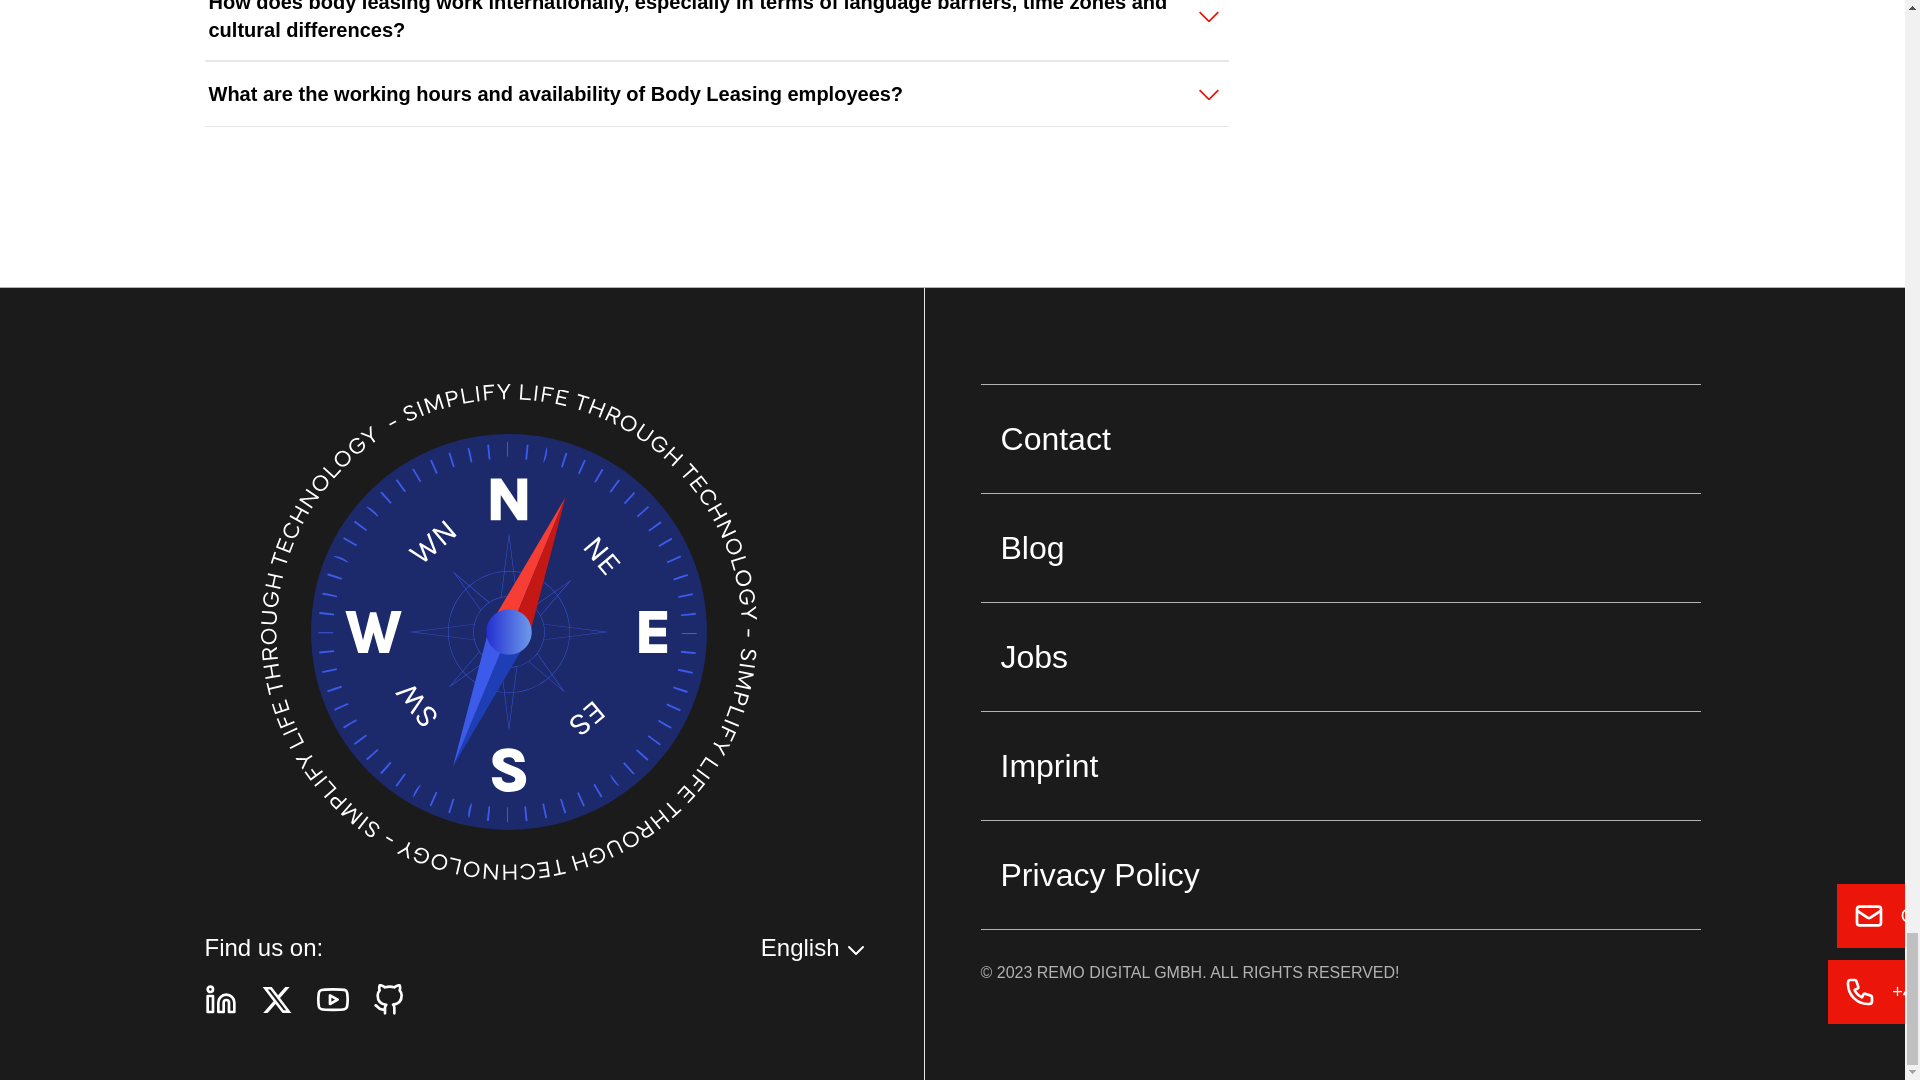  I want to click on YouTube Remo Digital, so click(332, 1000).